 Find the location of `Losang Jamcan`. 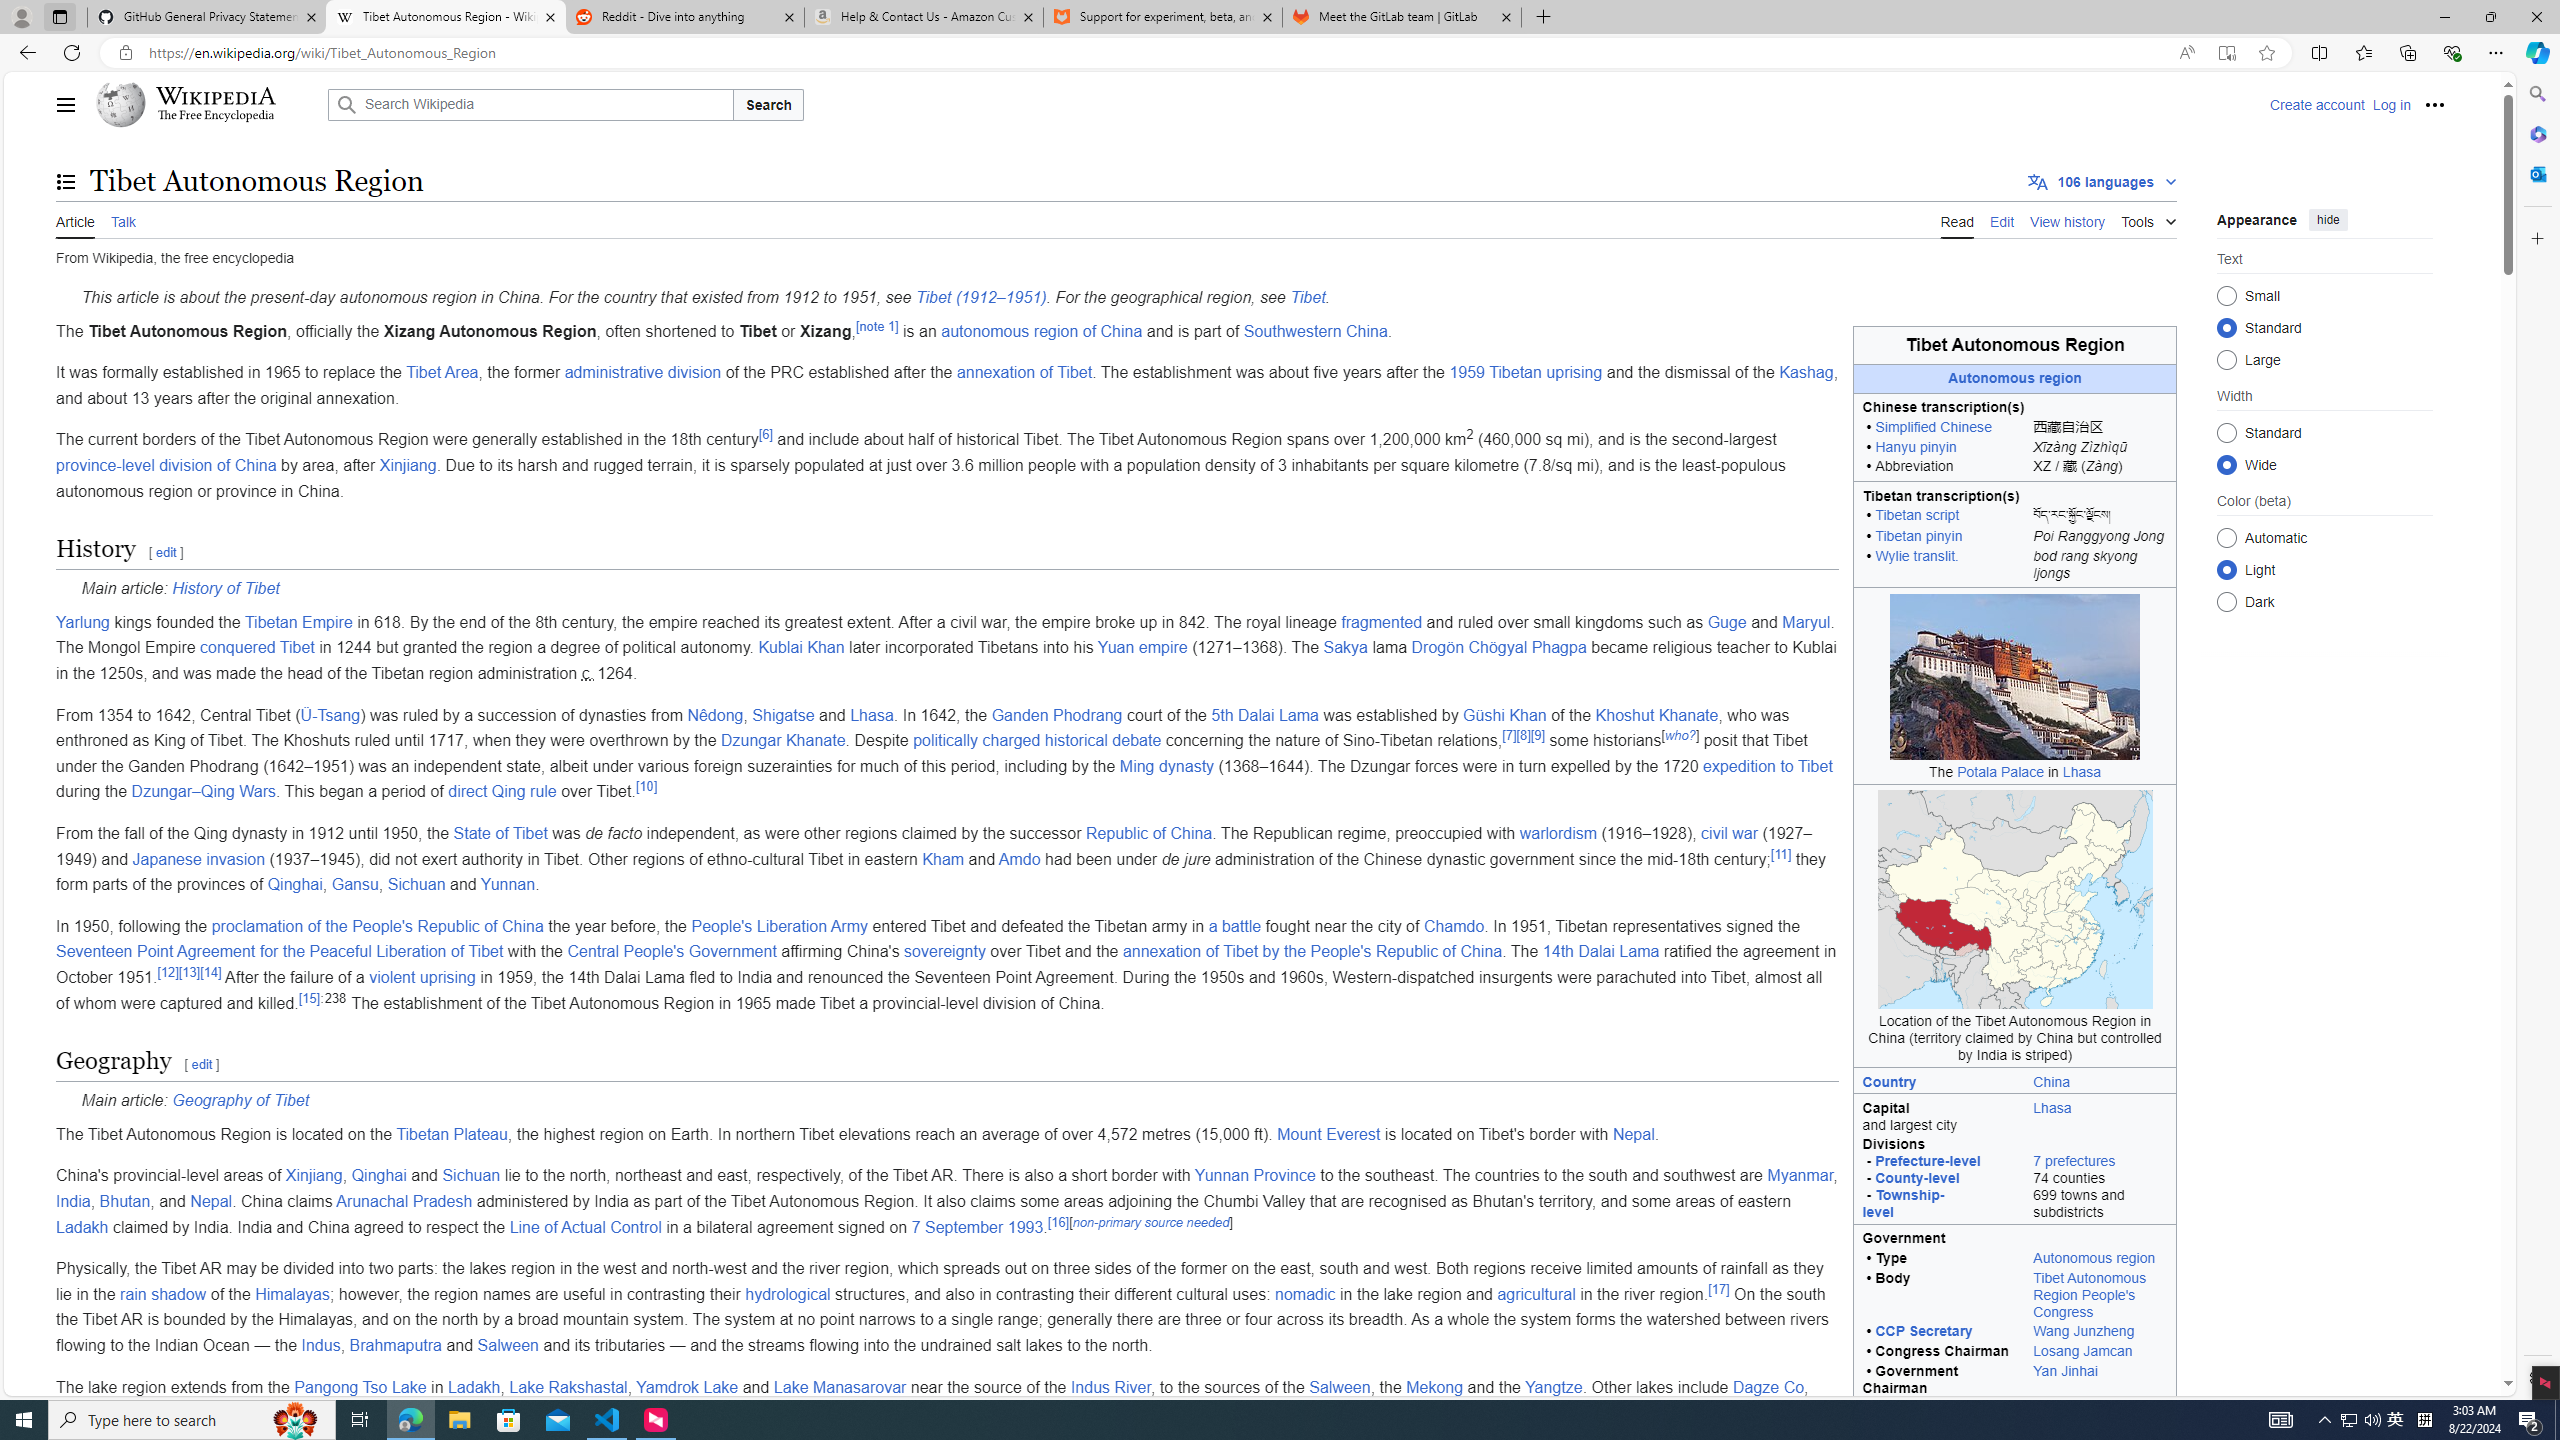

Losang Jamcan is located at coordinates (2082, 1350).